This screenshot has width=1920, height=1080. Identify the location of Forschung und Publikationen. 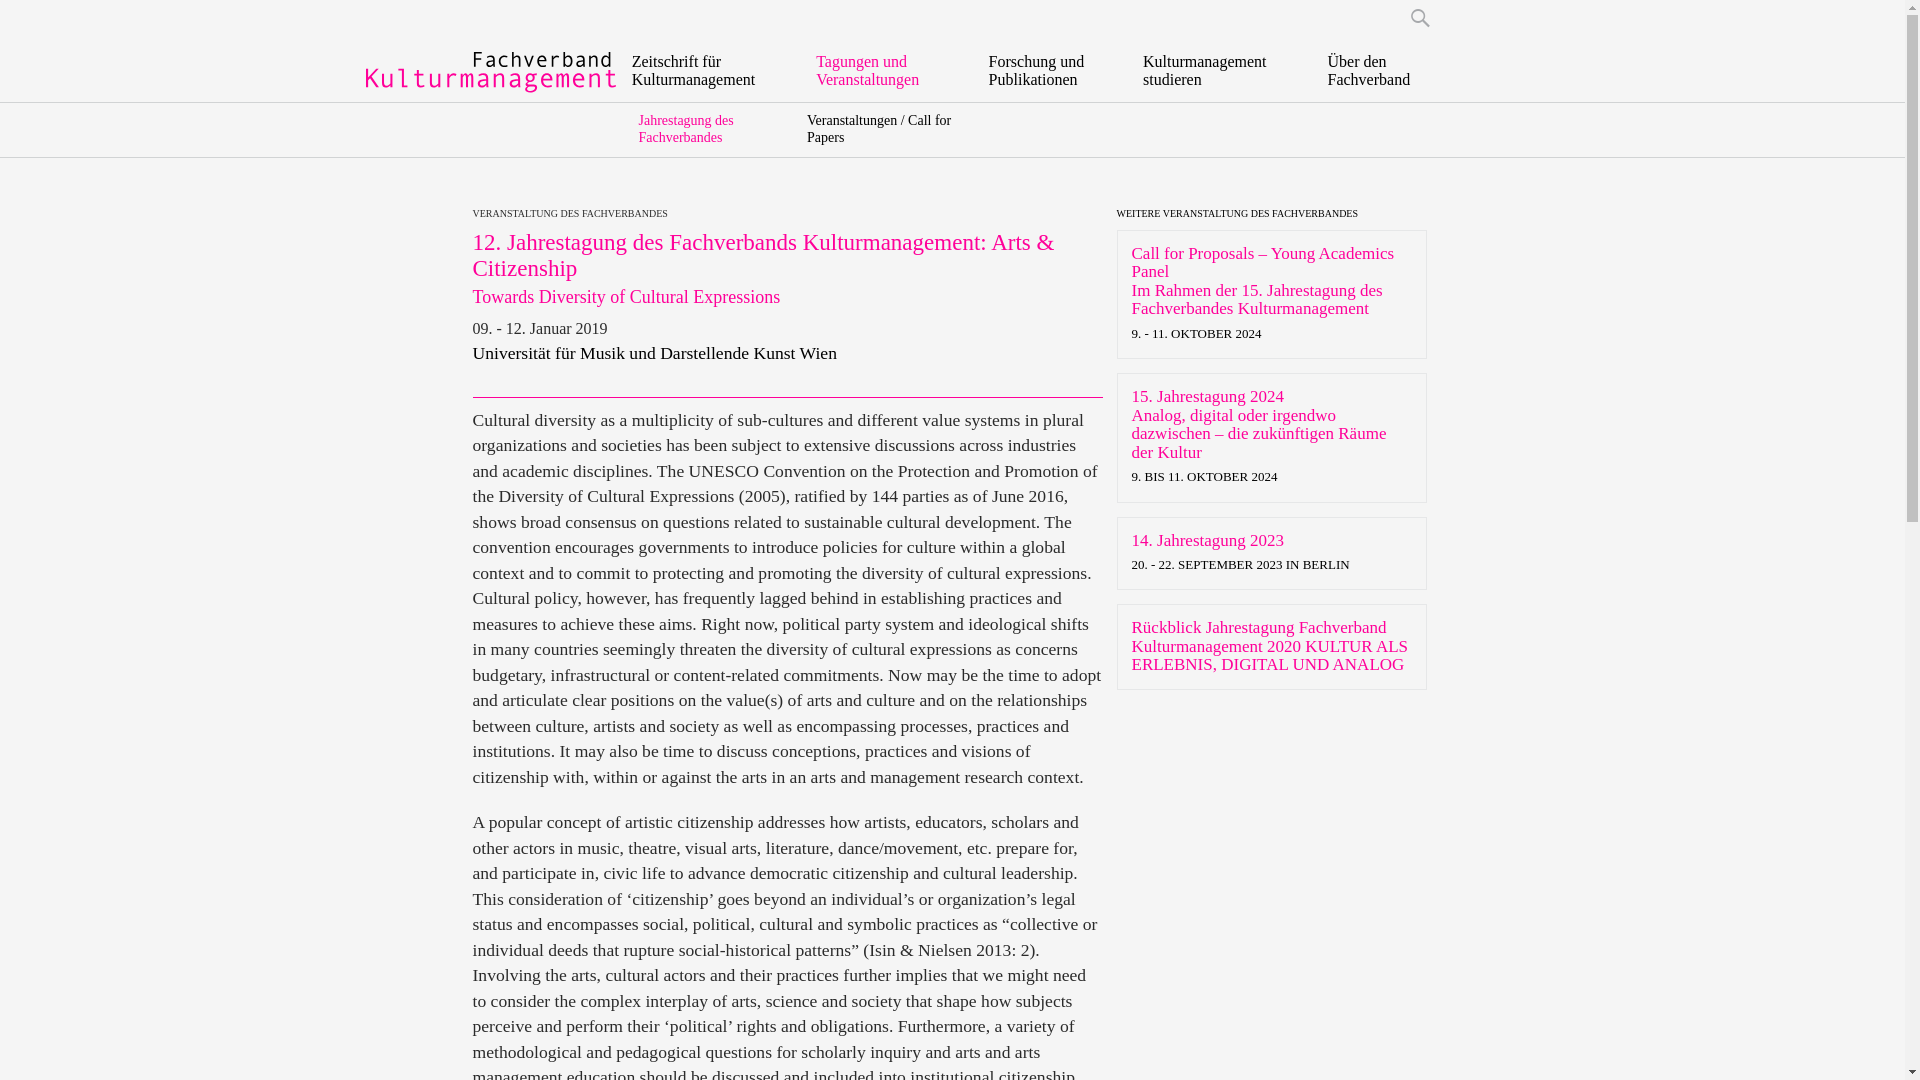
(1050, 71).